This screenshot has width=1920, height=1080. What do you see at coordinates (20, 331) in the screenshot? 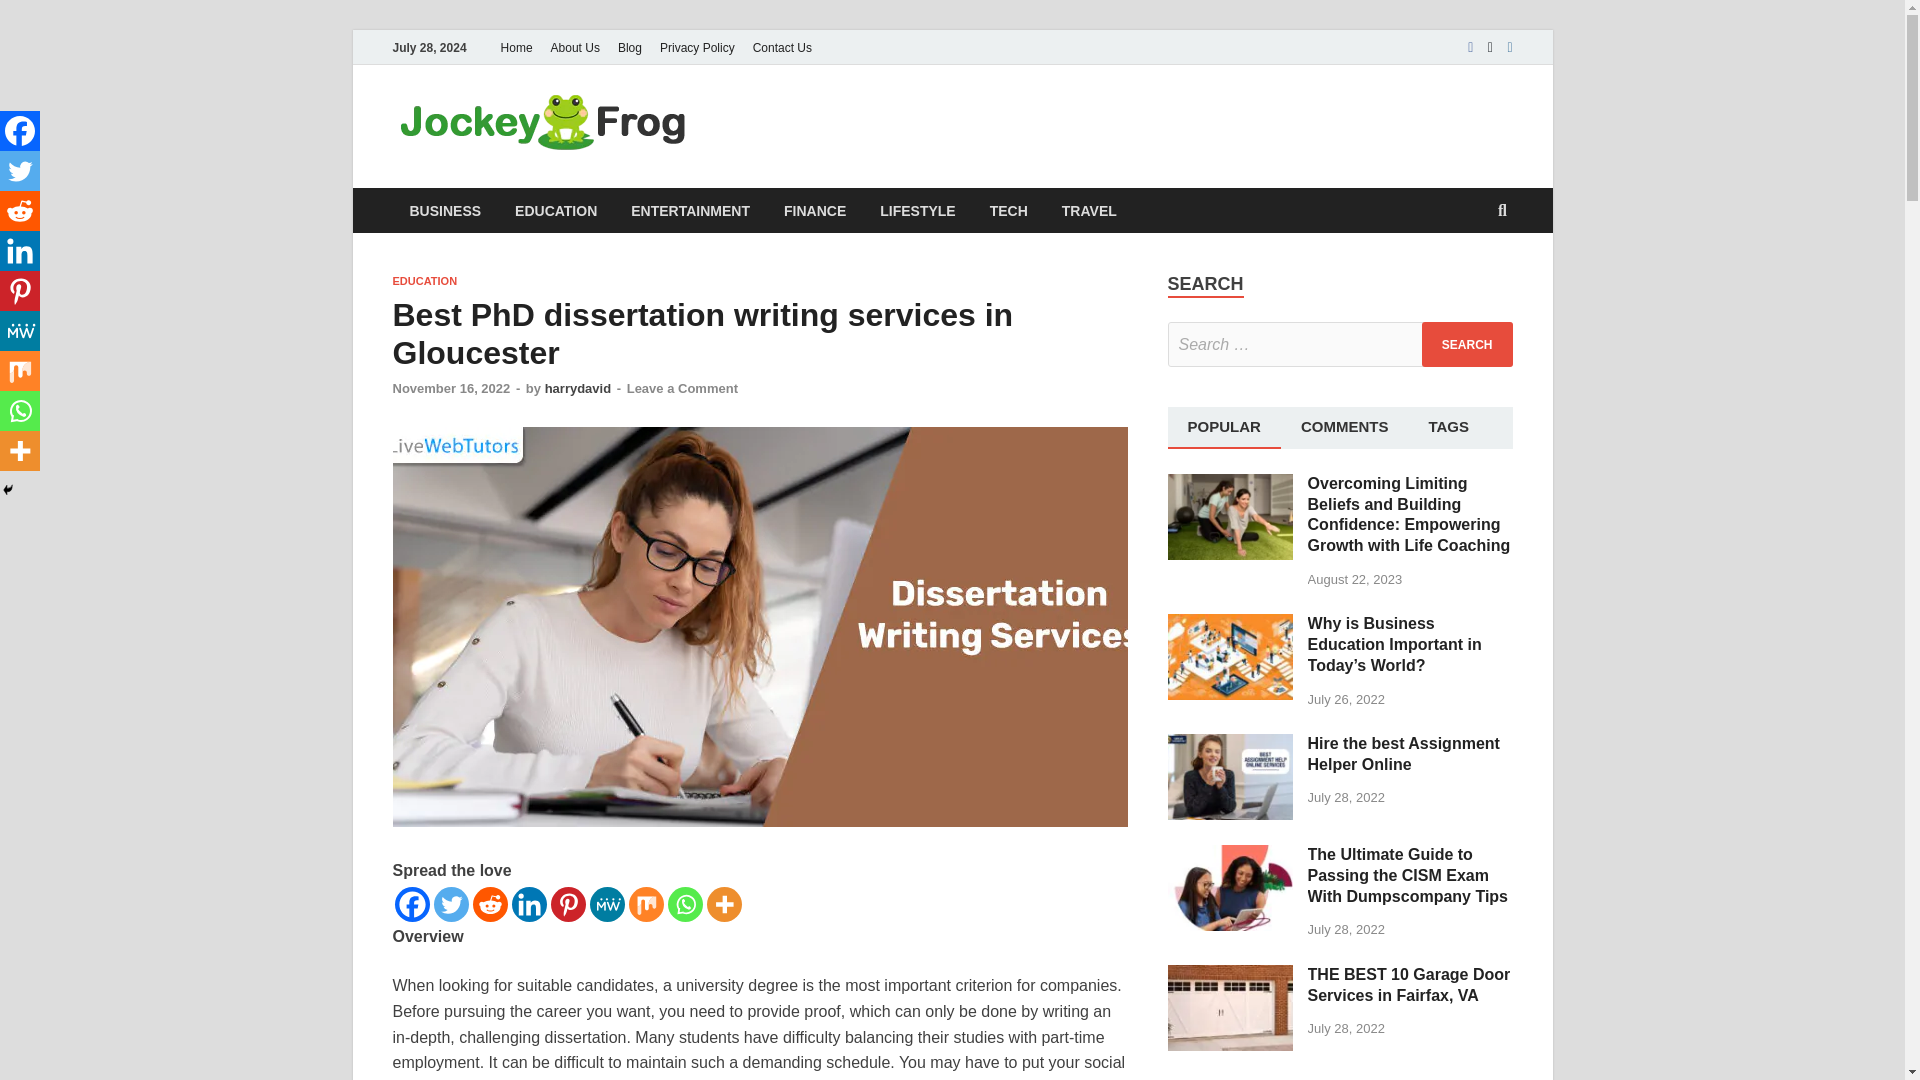
I see `MeWe` at bounding box center [20, 331].